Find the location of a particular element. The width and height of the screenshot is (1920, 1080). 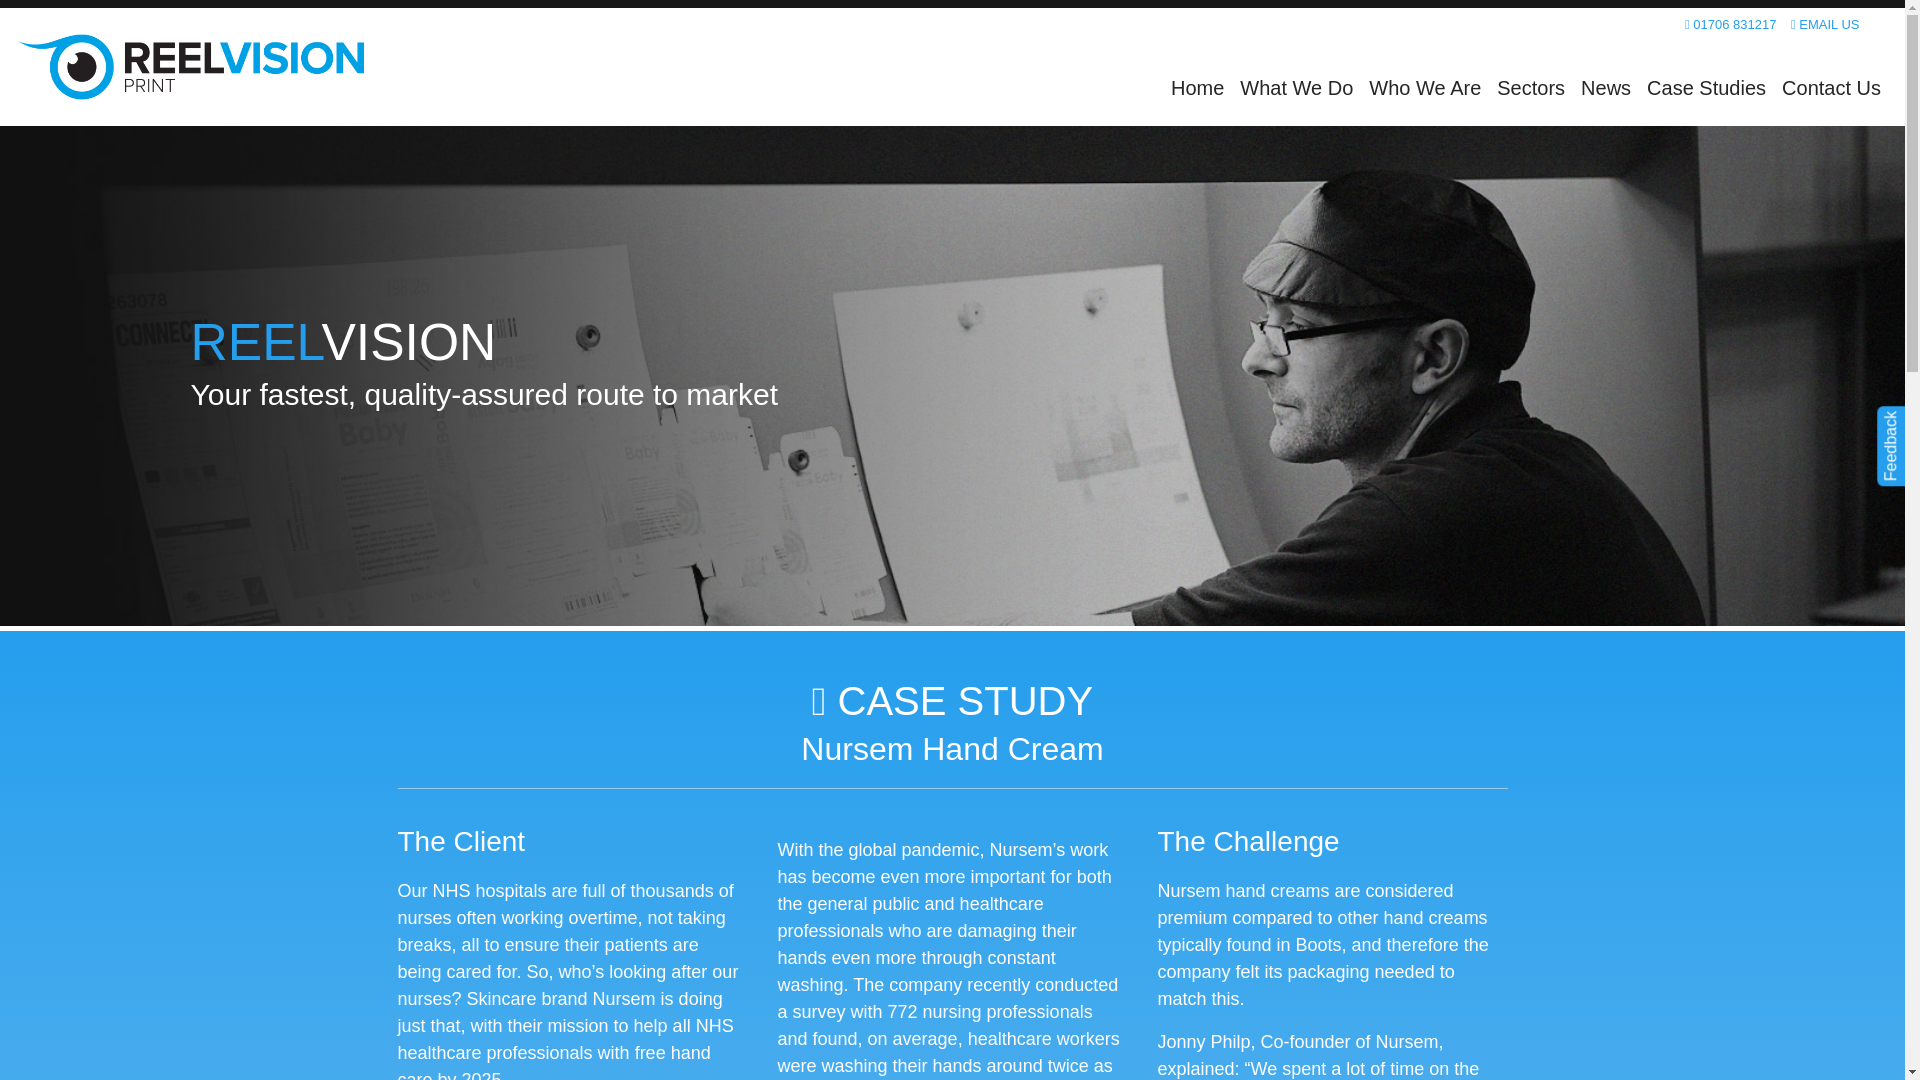

01706 831217 is located at coordinates (1731, 24).